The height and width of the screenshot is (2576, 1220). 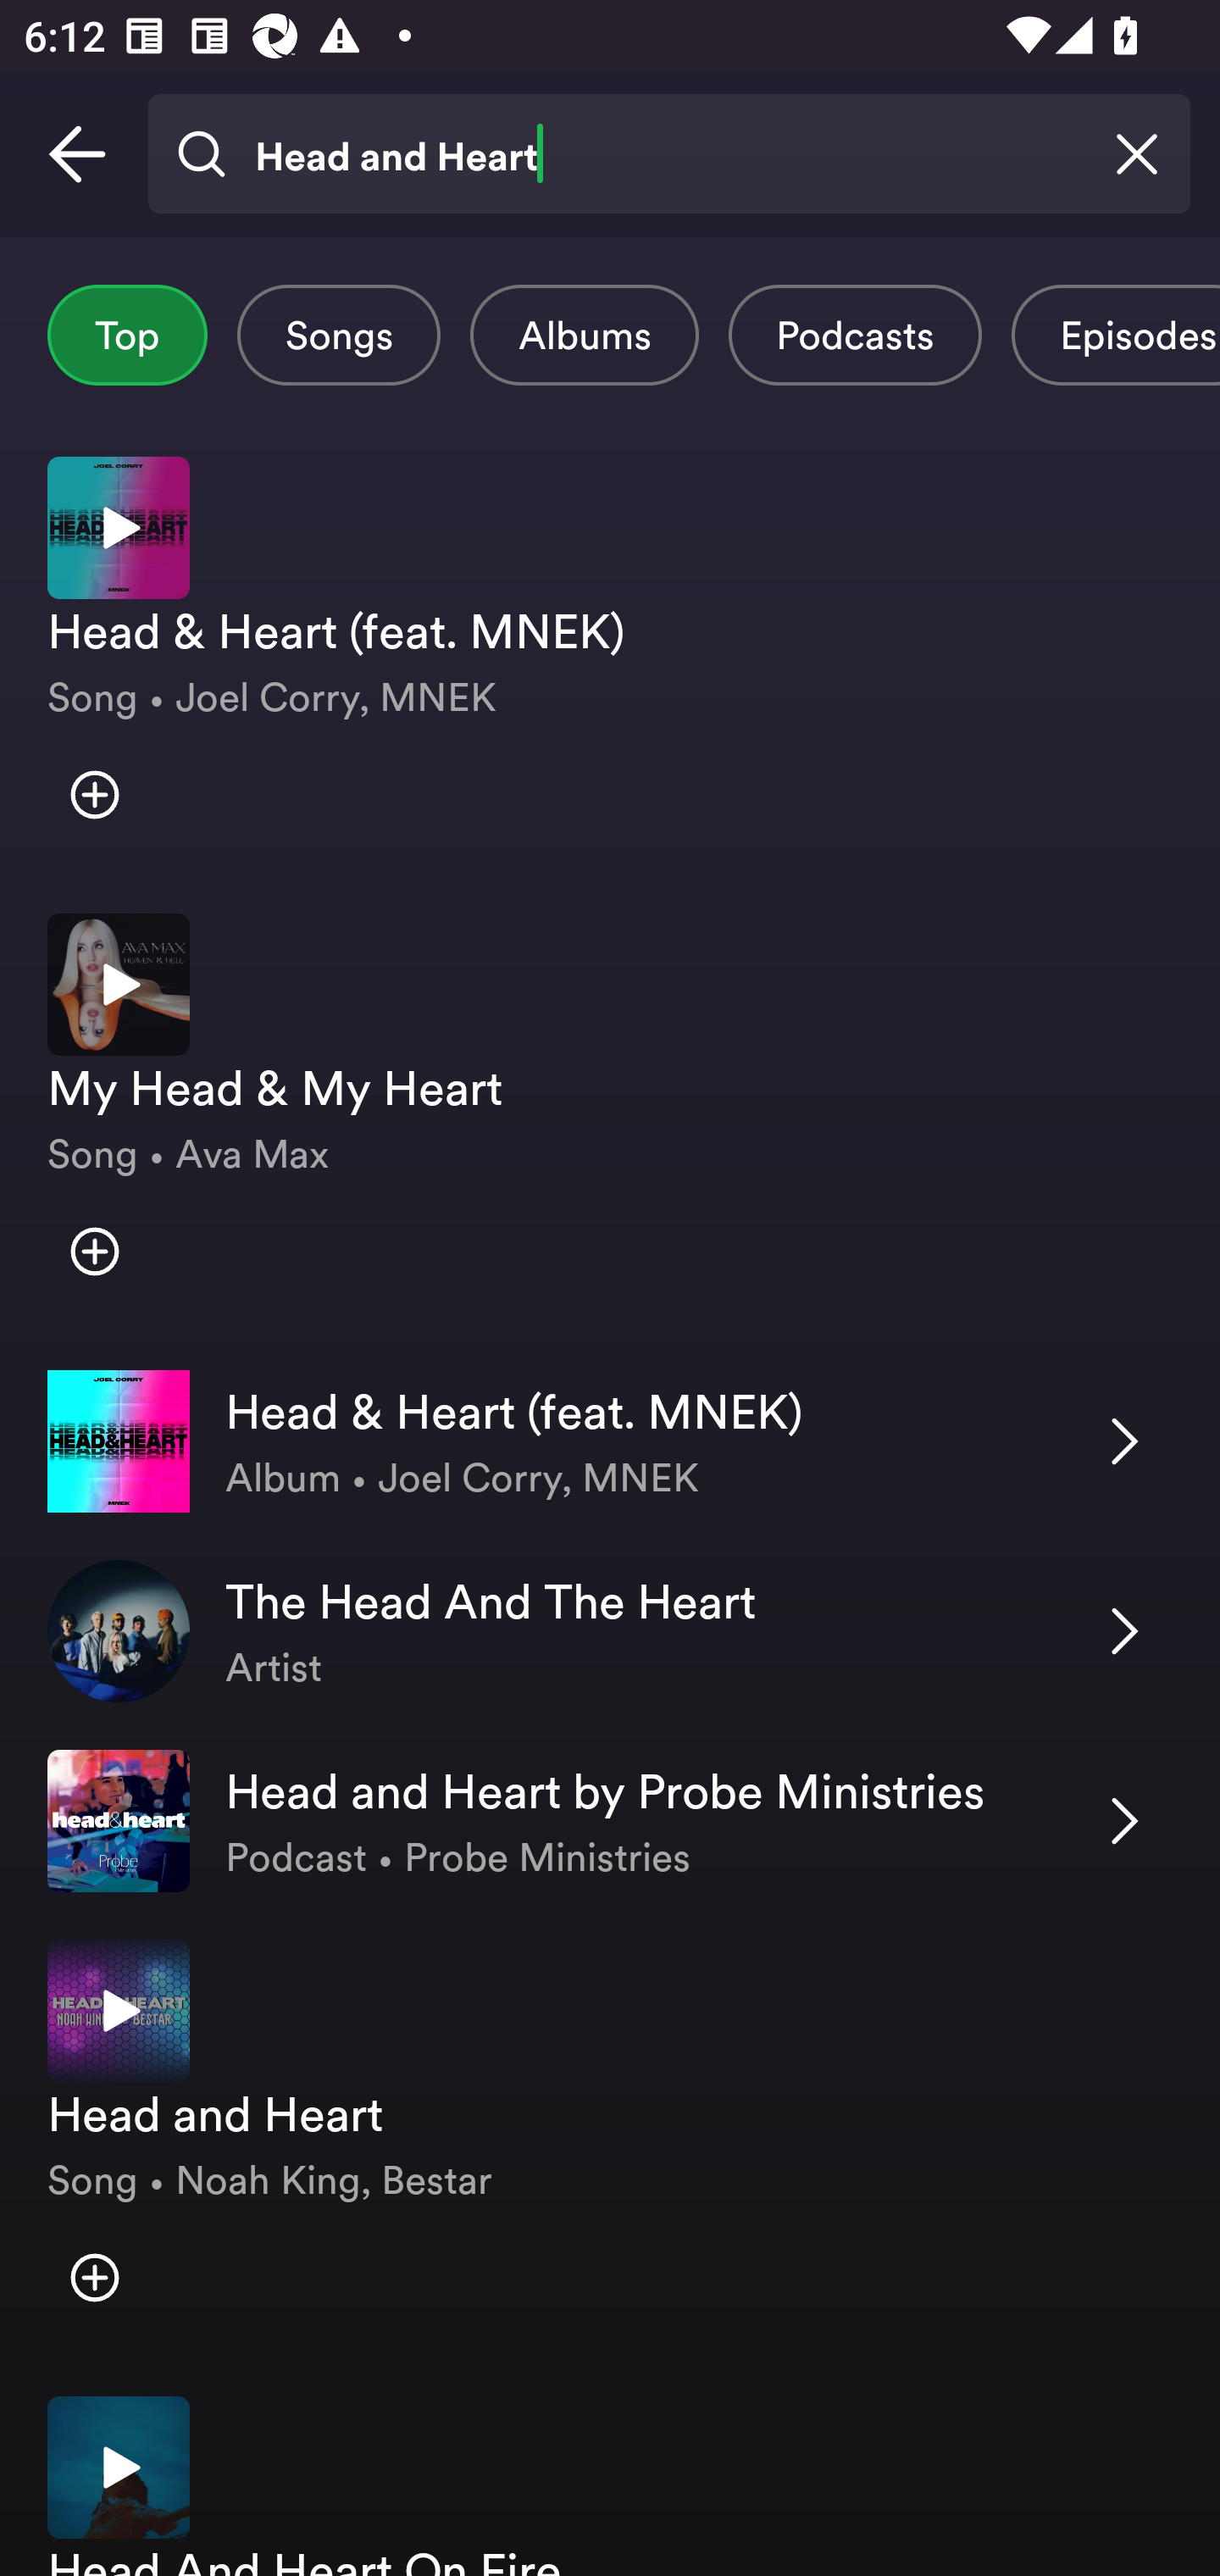 What do you see at coordinates (119, 2010) in the screenshot?
I see `Play preview` at bounding box center [119, 2010].